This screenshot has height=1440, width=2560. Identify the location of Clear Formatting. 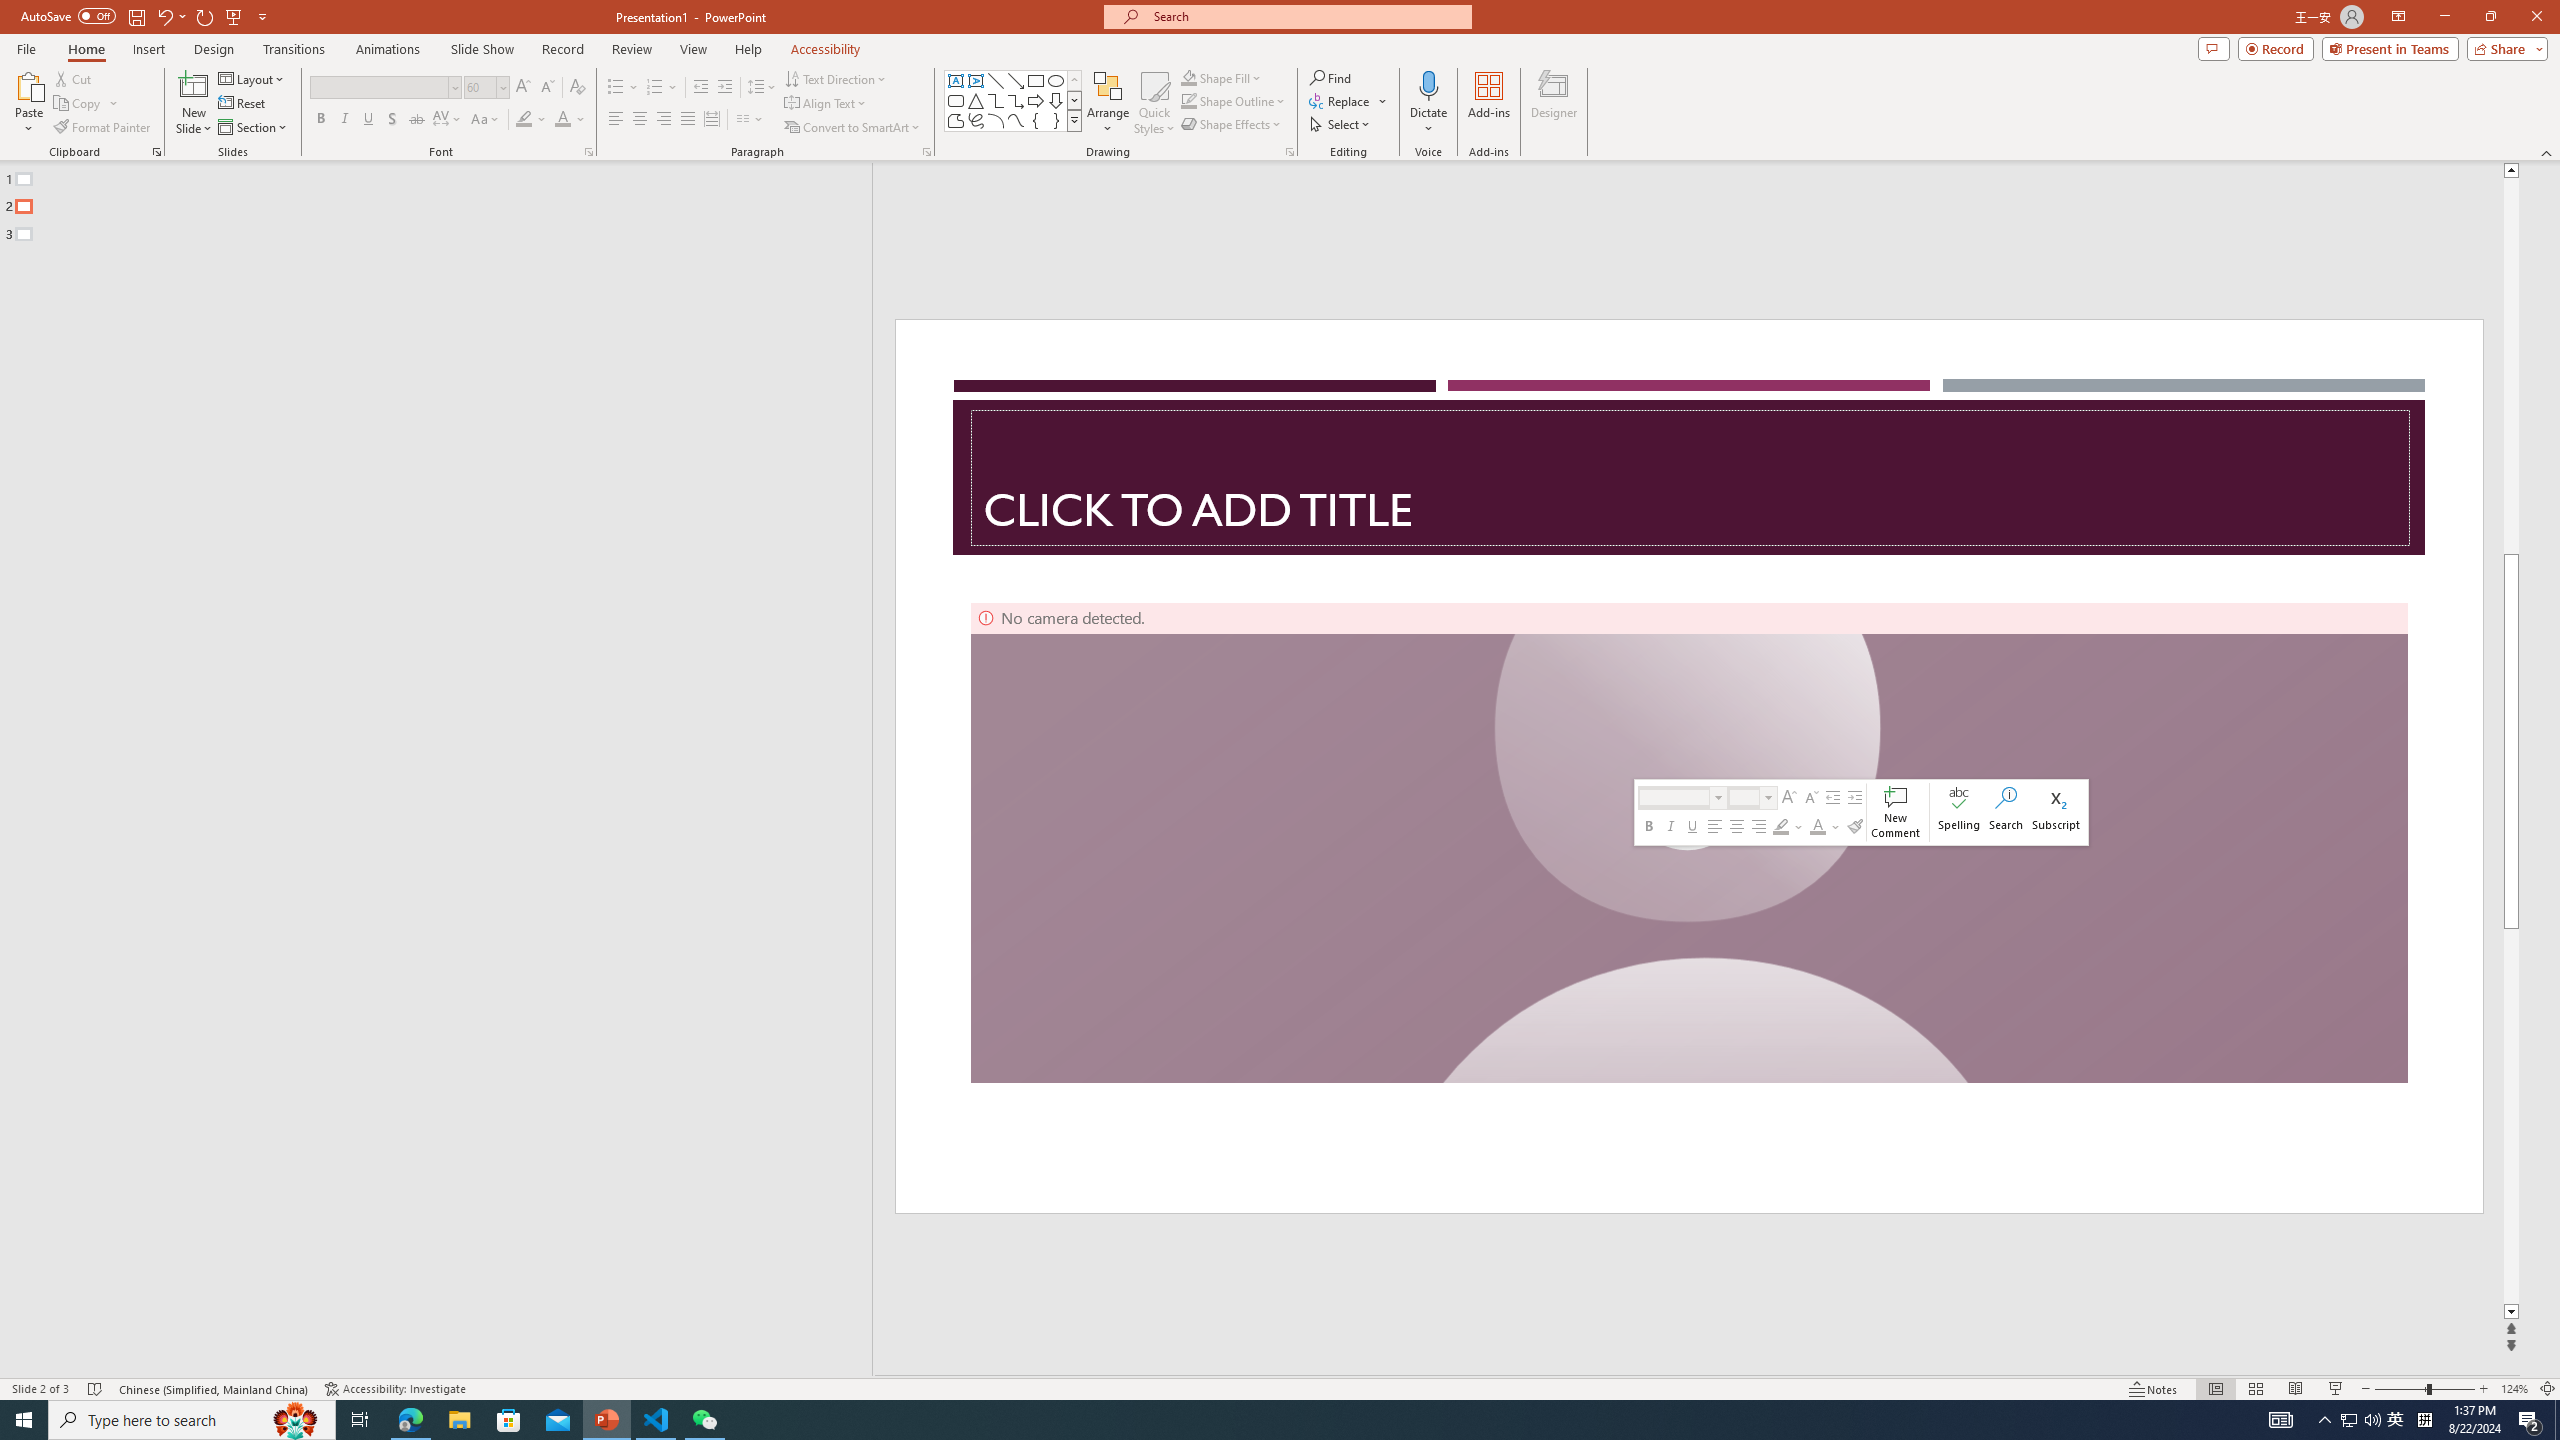
(576, 88).